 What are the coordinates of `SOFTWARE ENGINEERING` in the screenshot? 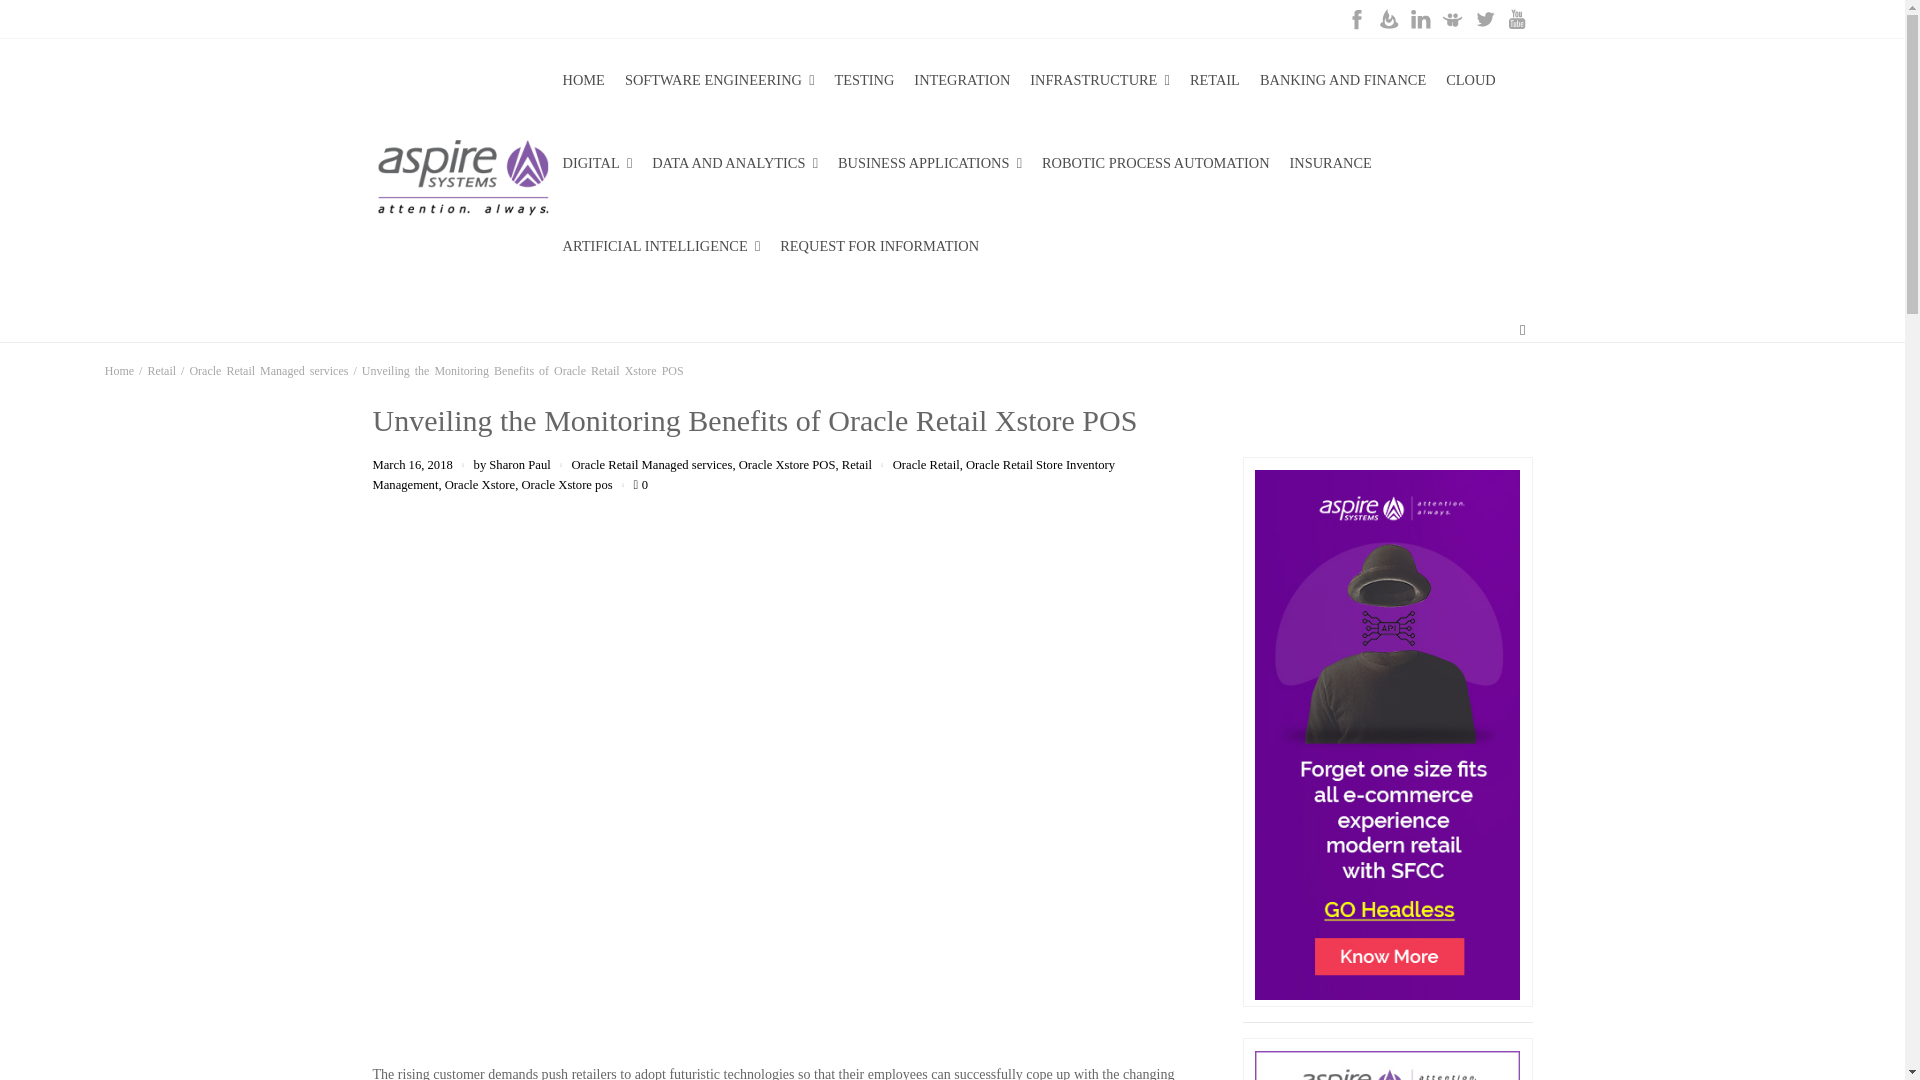 It's located at (720, 80).